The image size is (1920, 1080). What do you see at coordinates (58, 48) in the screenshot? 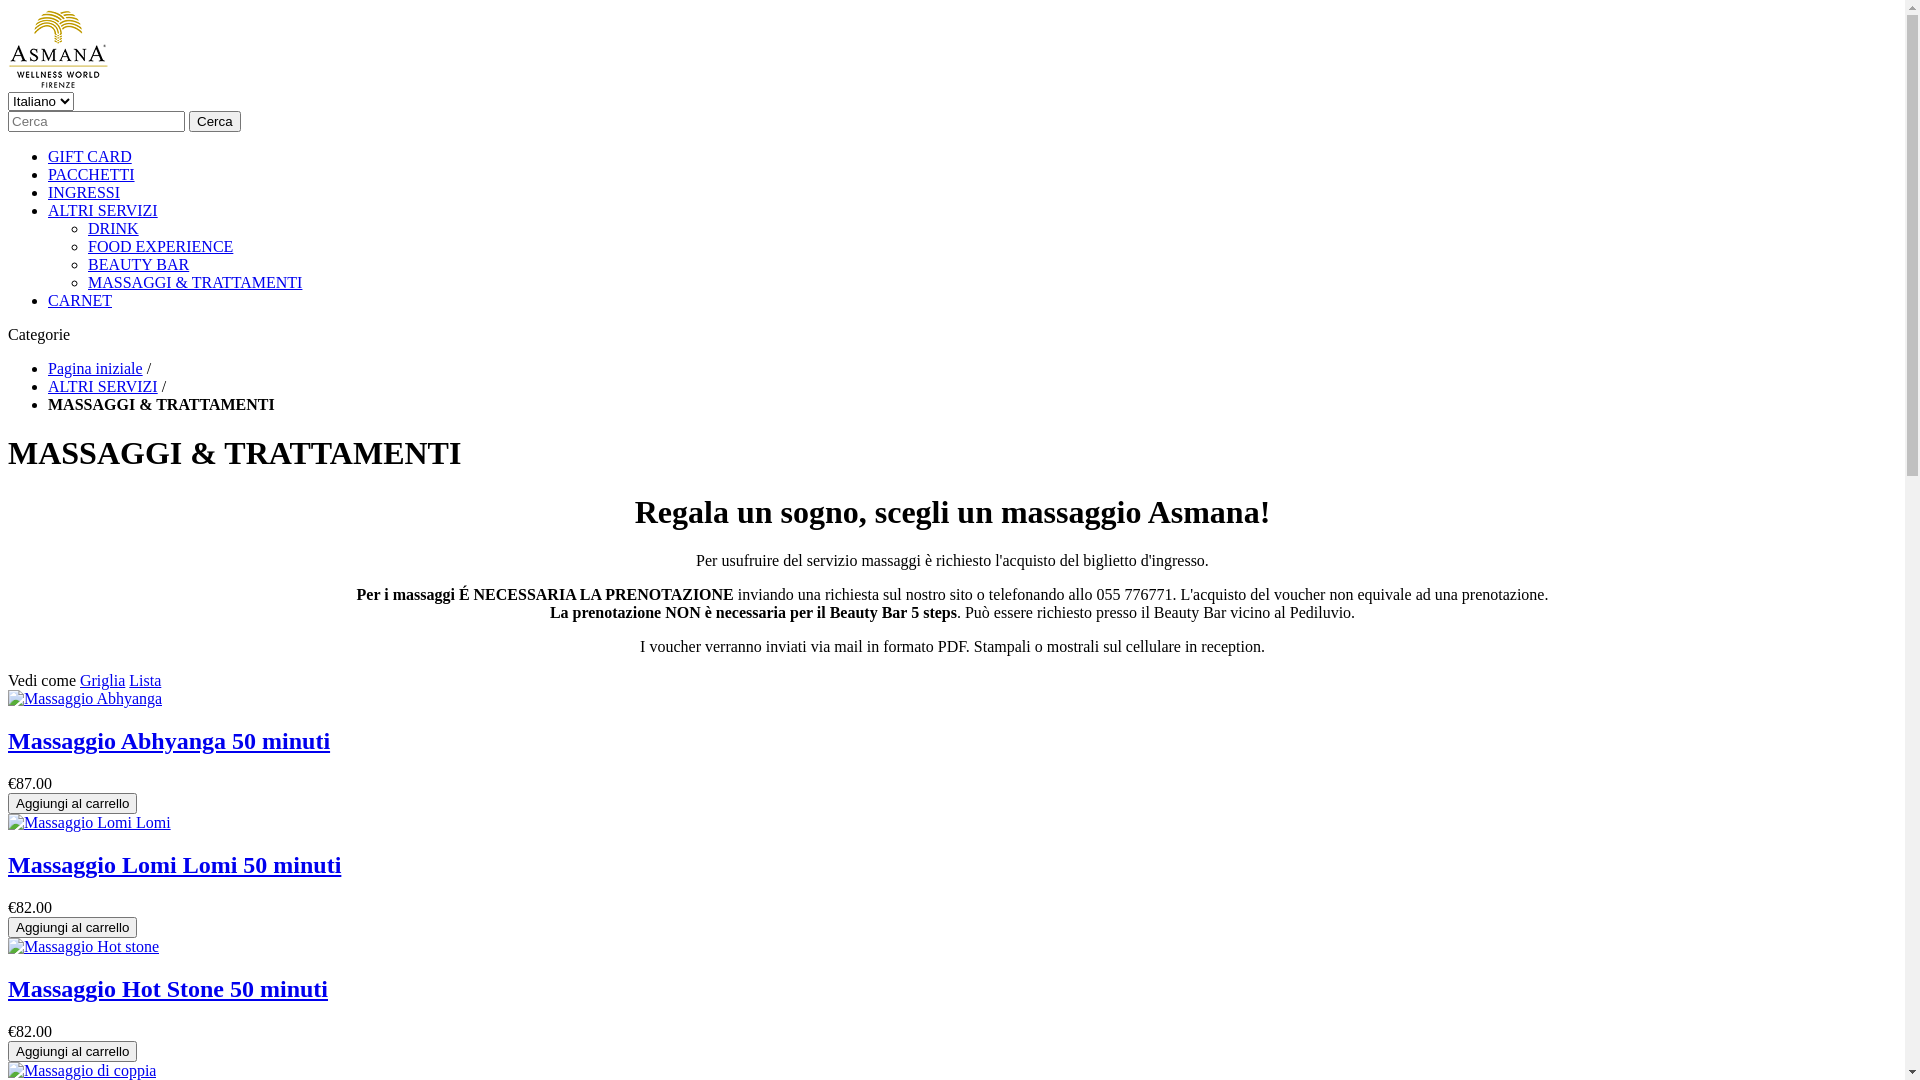
I see `Asmana Wellness World` at bounding box center [58, 48].